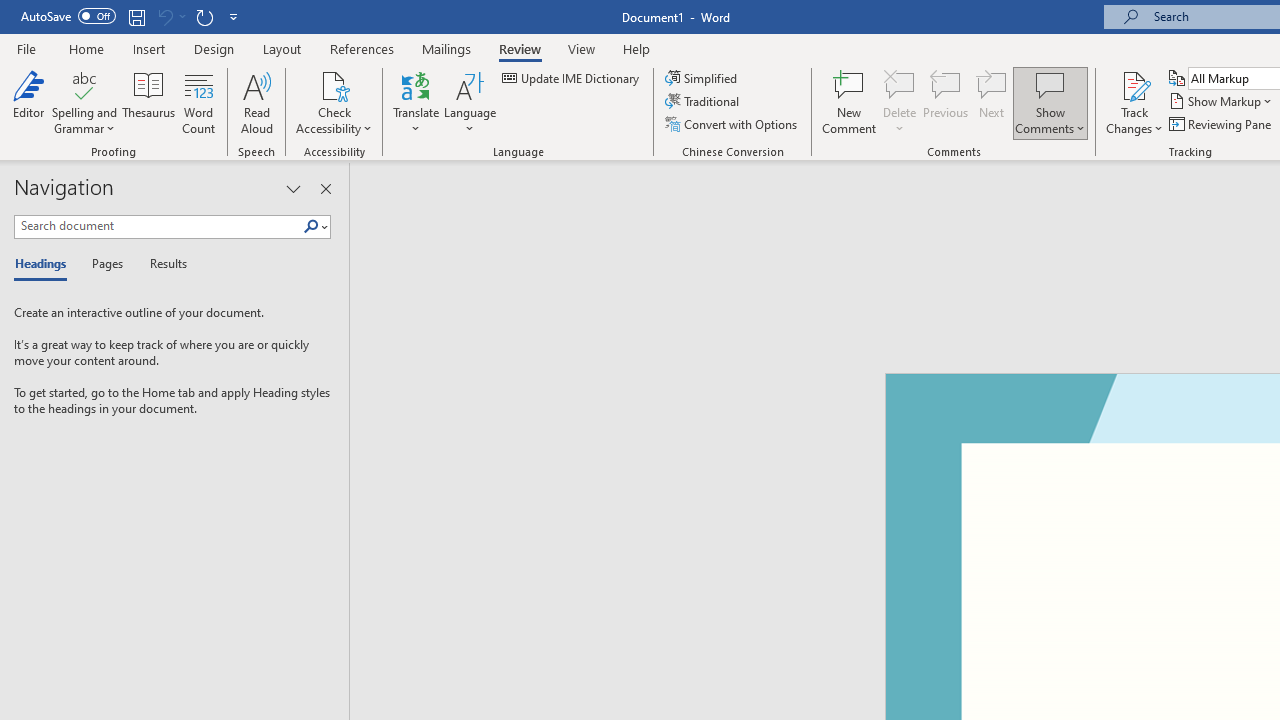  What do you see at coordinates (86, 48) in the screenshot?
I see `Home` at bounding box center [86, 48].